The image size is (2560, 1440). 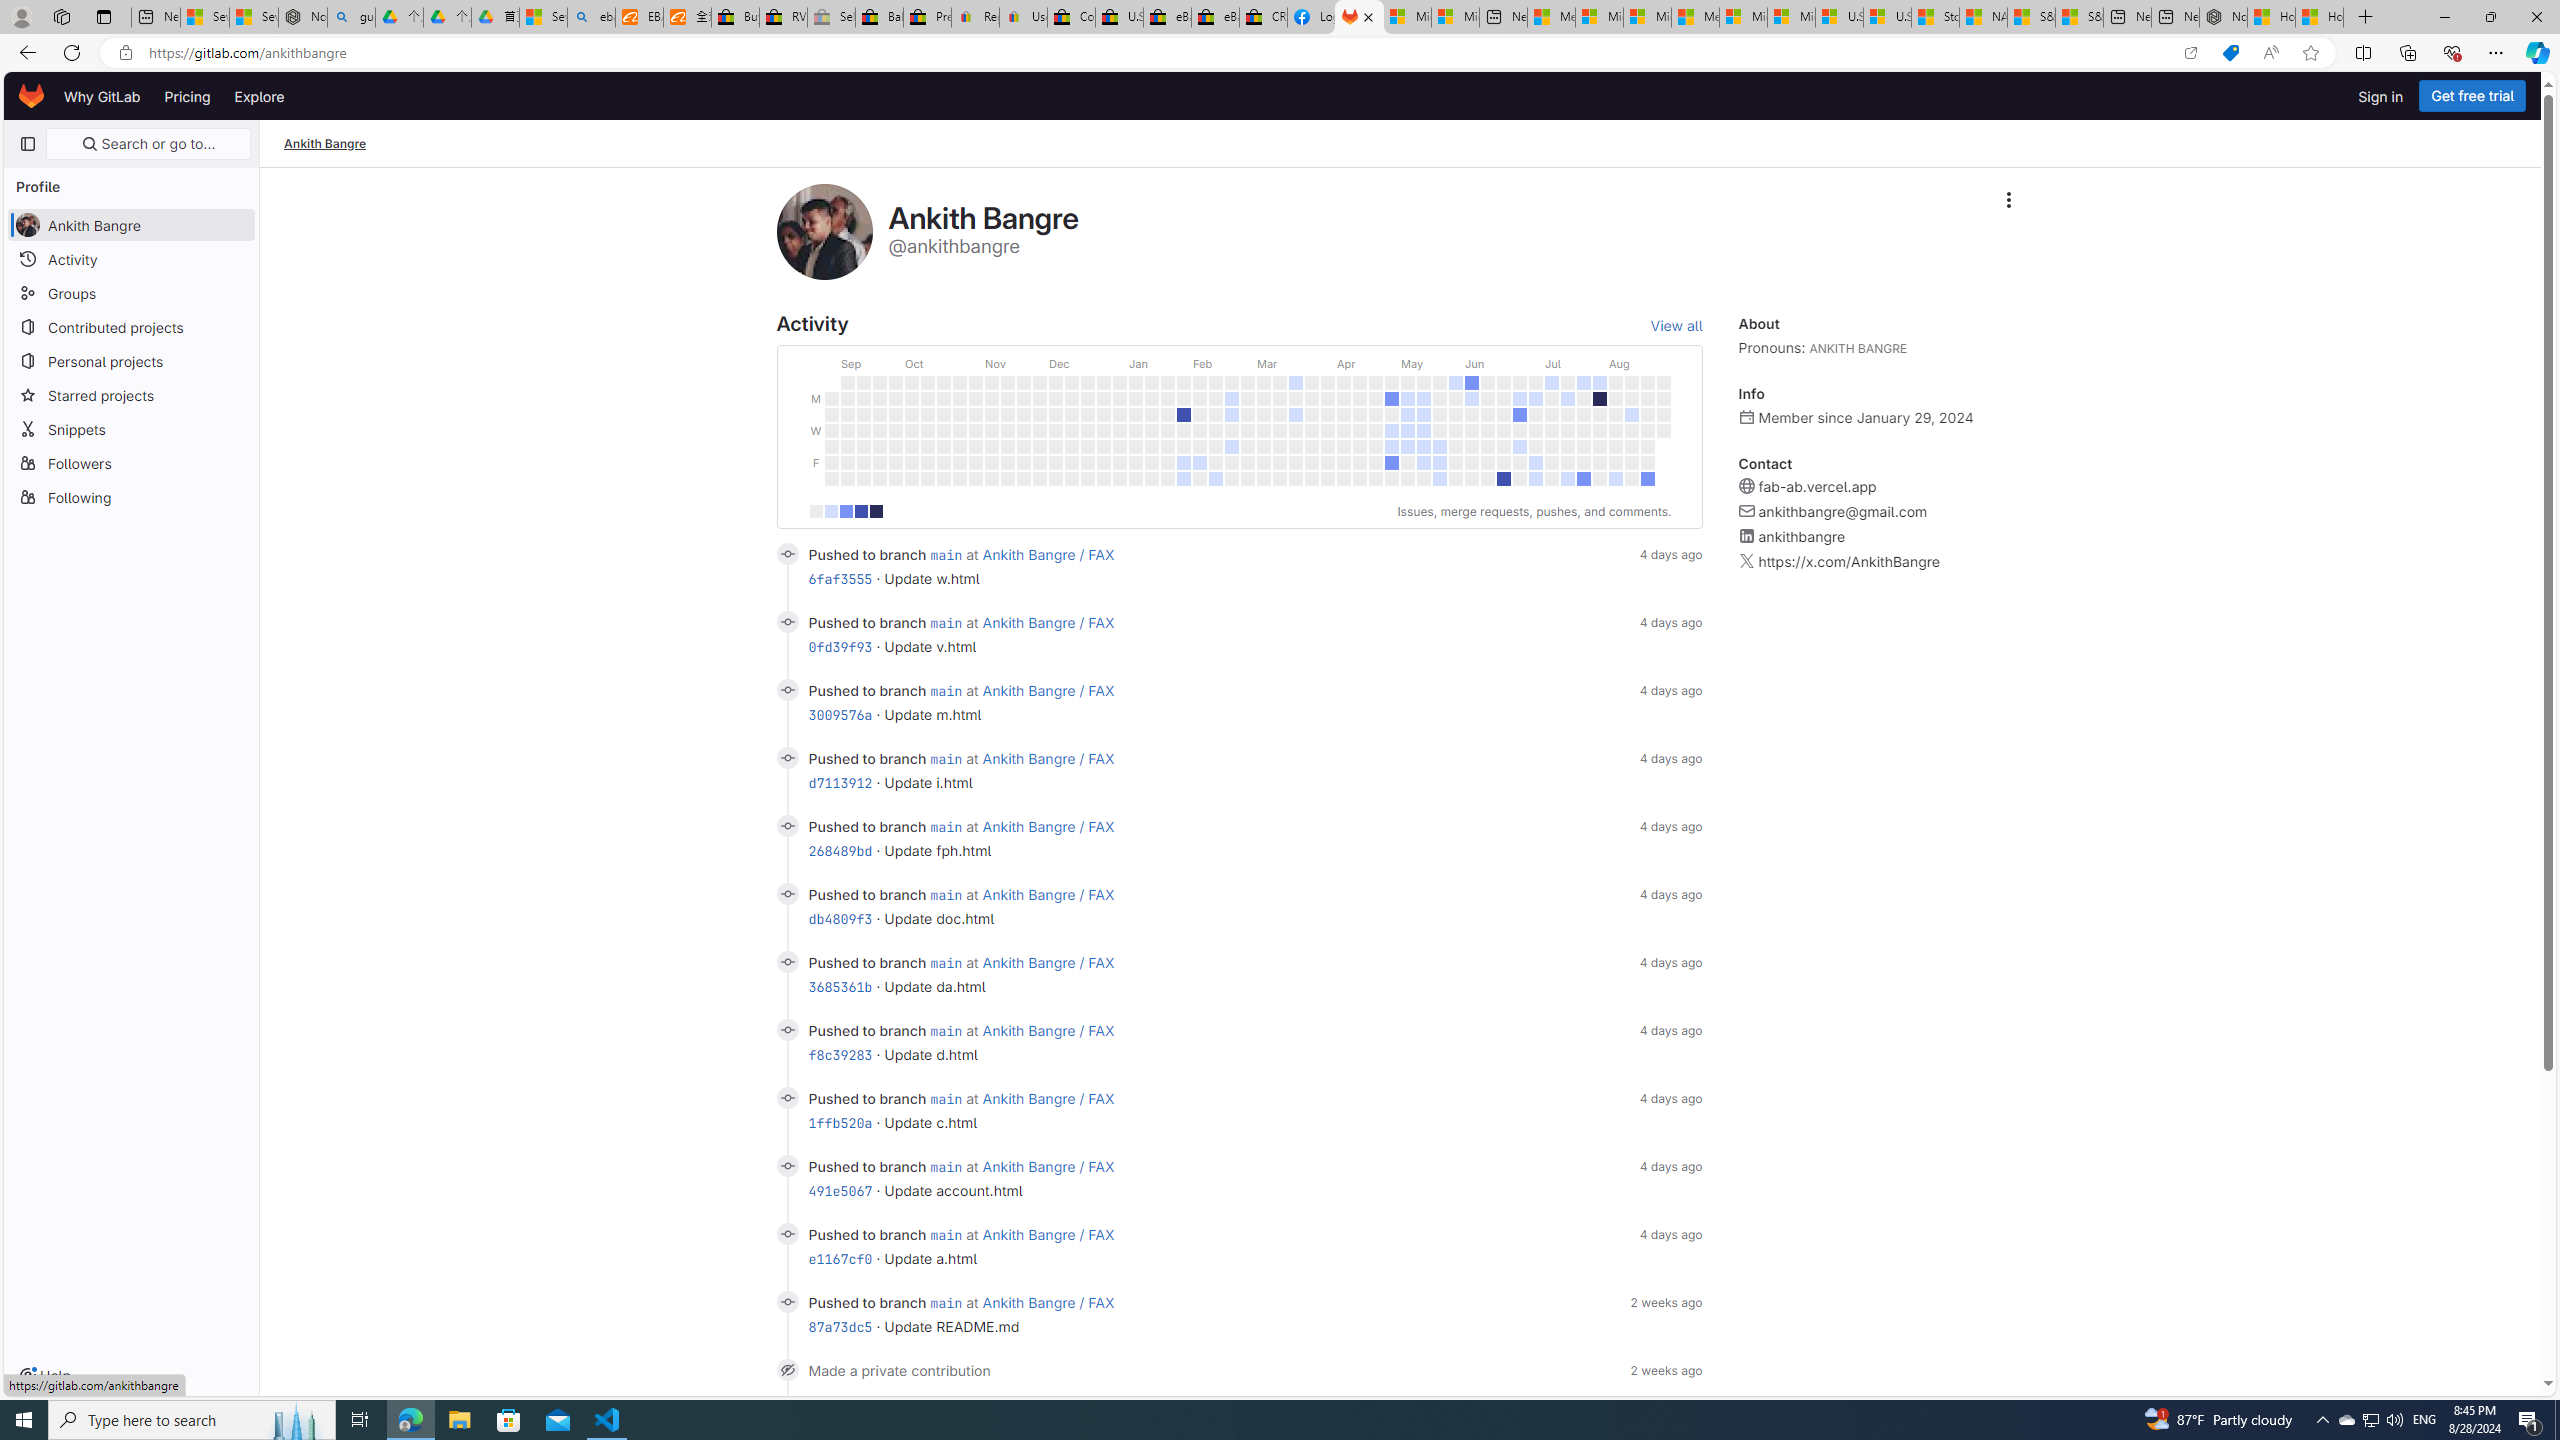 I want to click on Sell worldwide with eBay - Sleeping, so click(x=832, y=17).